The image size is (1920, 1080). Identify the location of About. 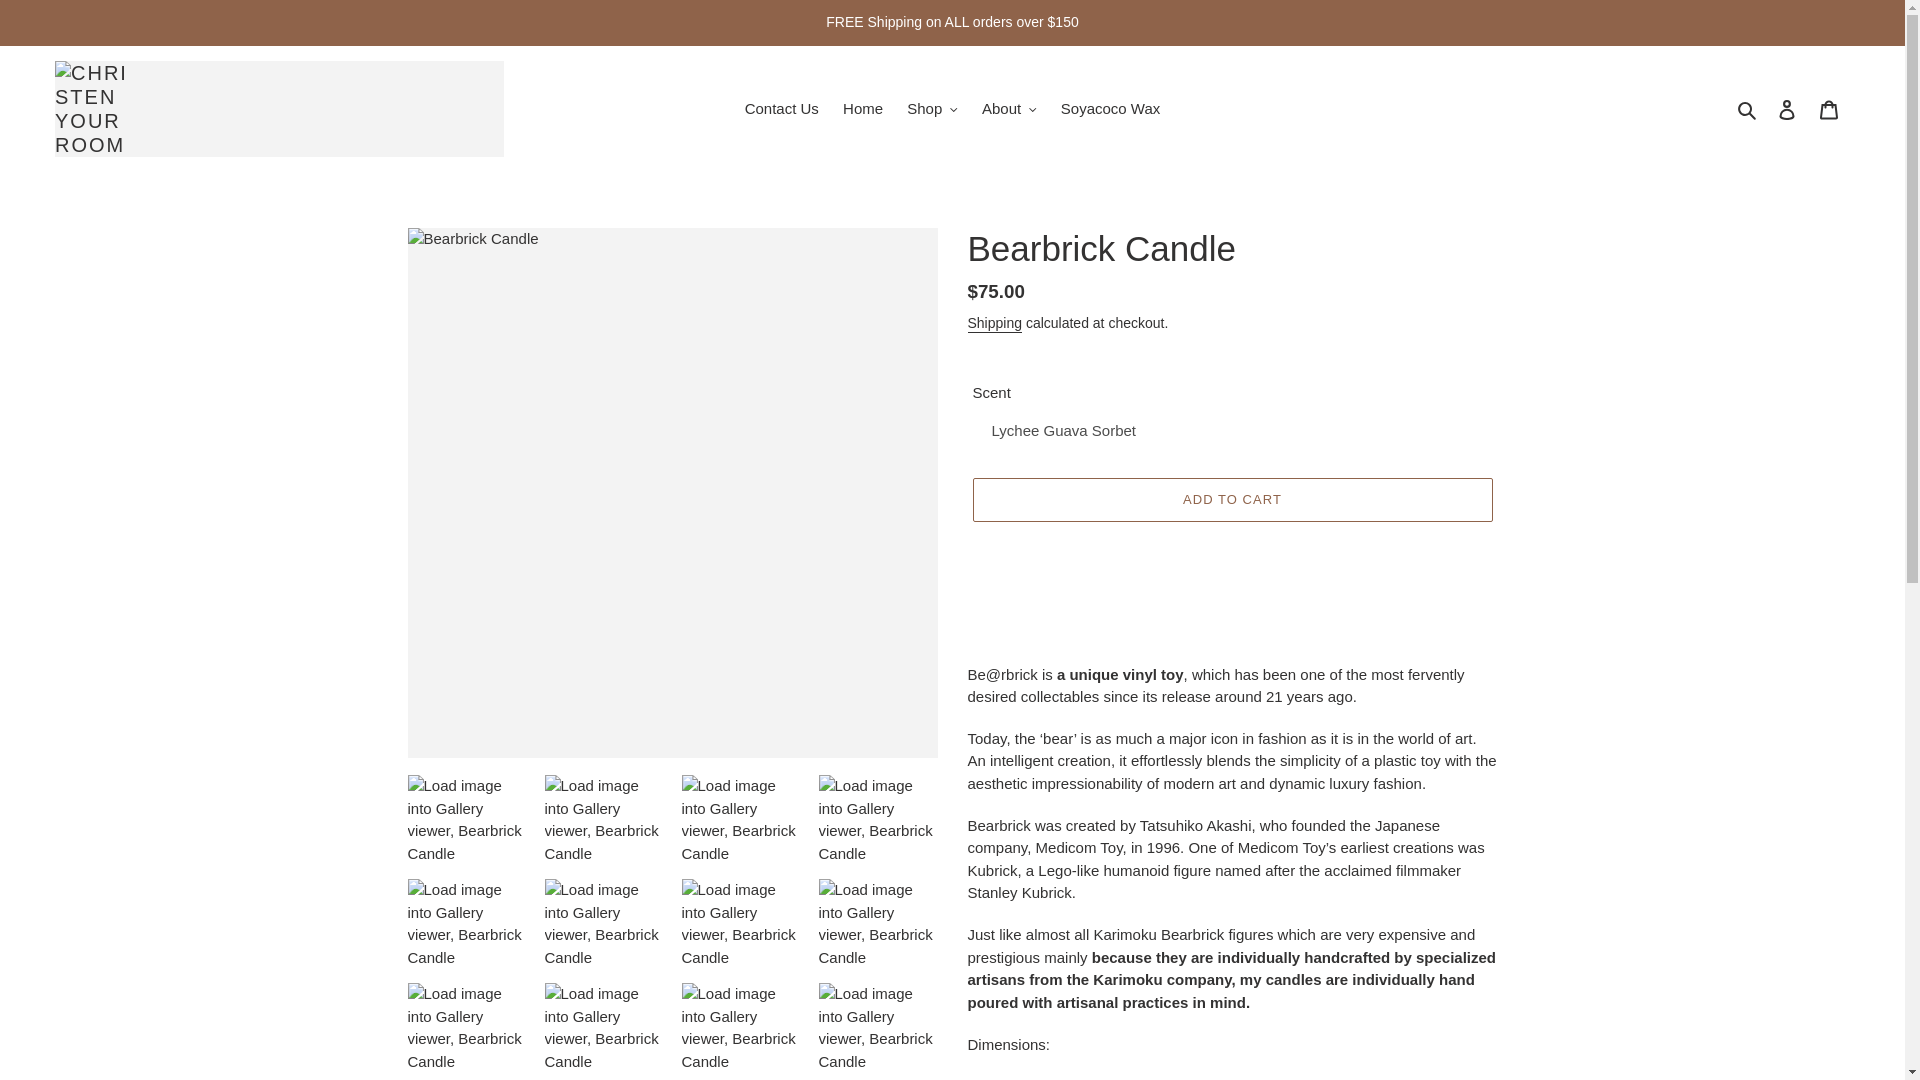
(1008, 110).